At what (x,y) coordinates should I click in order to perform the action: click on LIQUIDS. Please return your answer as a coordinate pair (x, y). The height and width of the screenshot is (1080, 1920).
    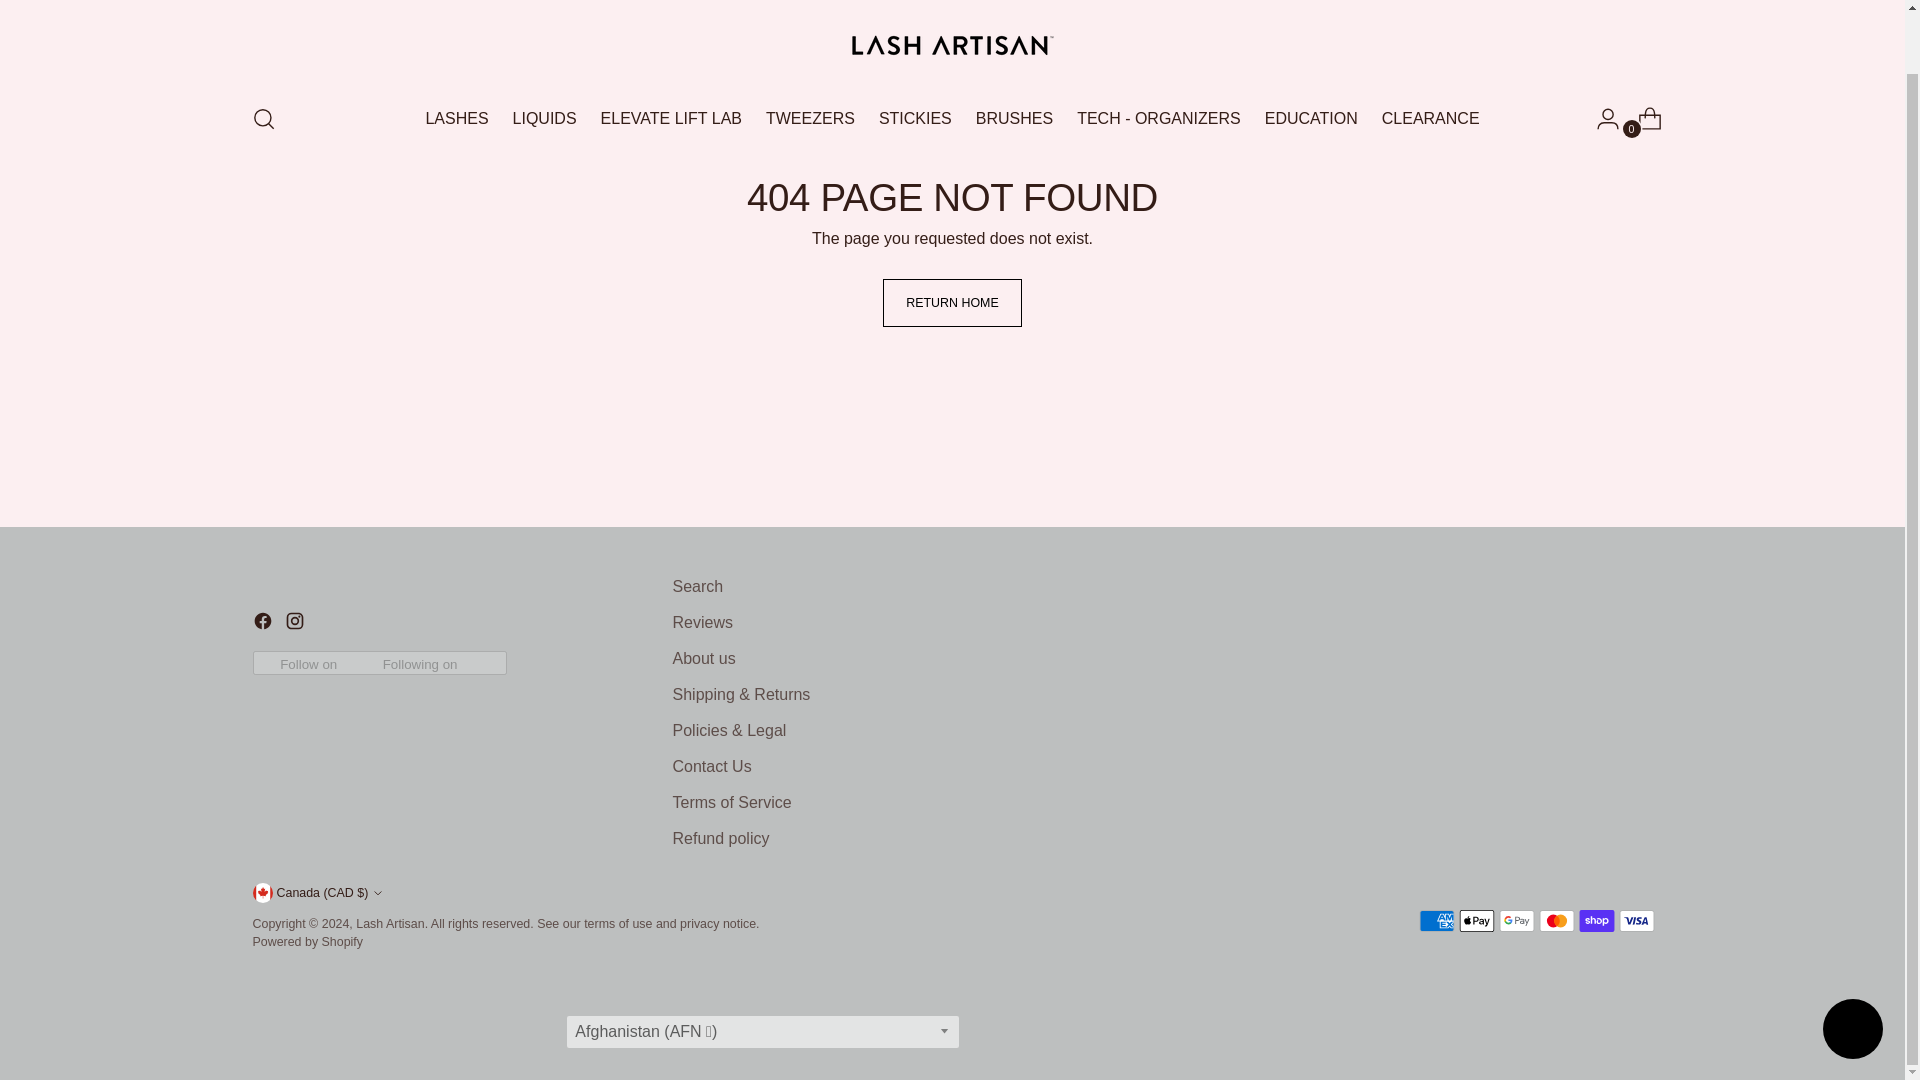
    Looking at the image, I should click on (544, 119).